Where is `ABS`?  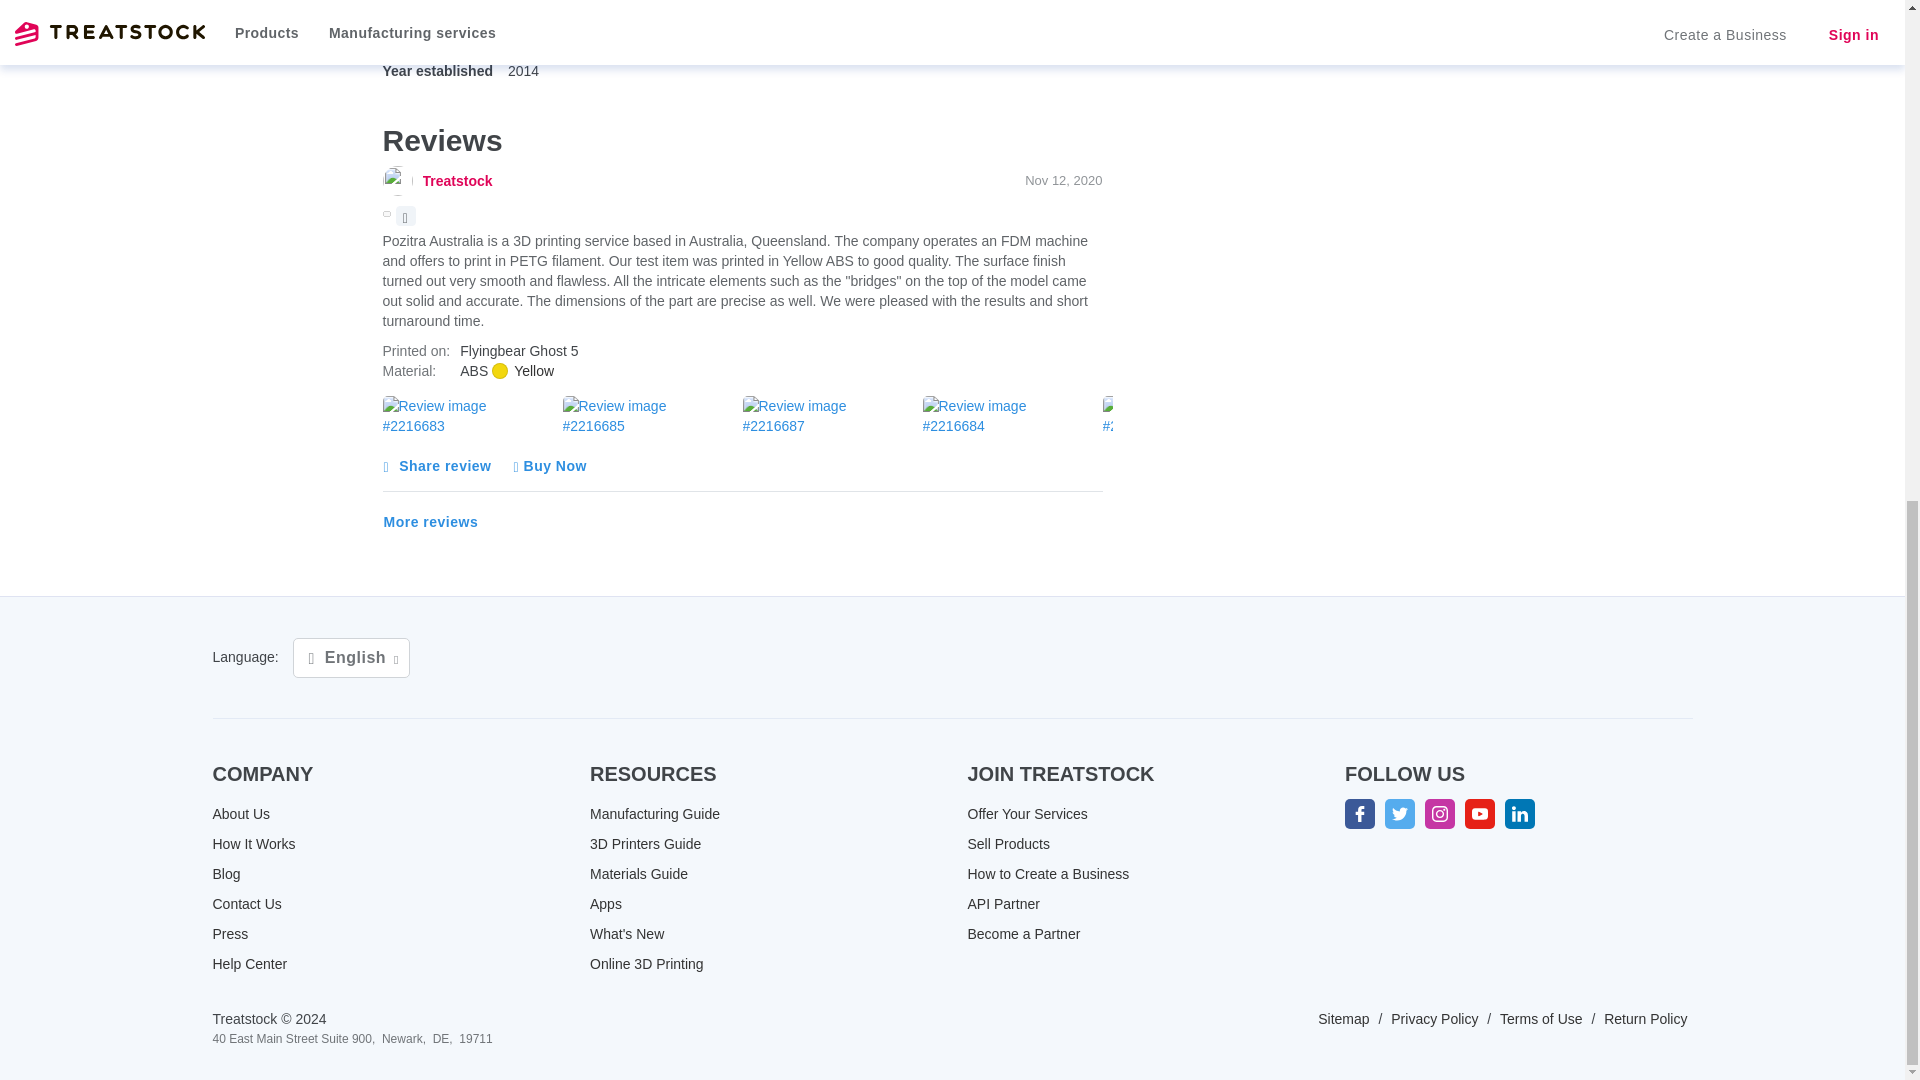 ABS is located at coordinates (522, 370).